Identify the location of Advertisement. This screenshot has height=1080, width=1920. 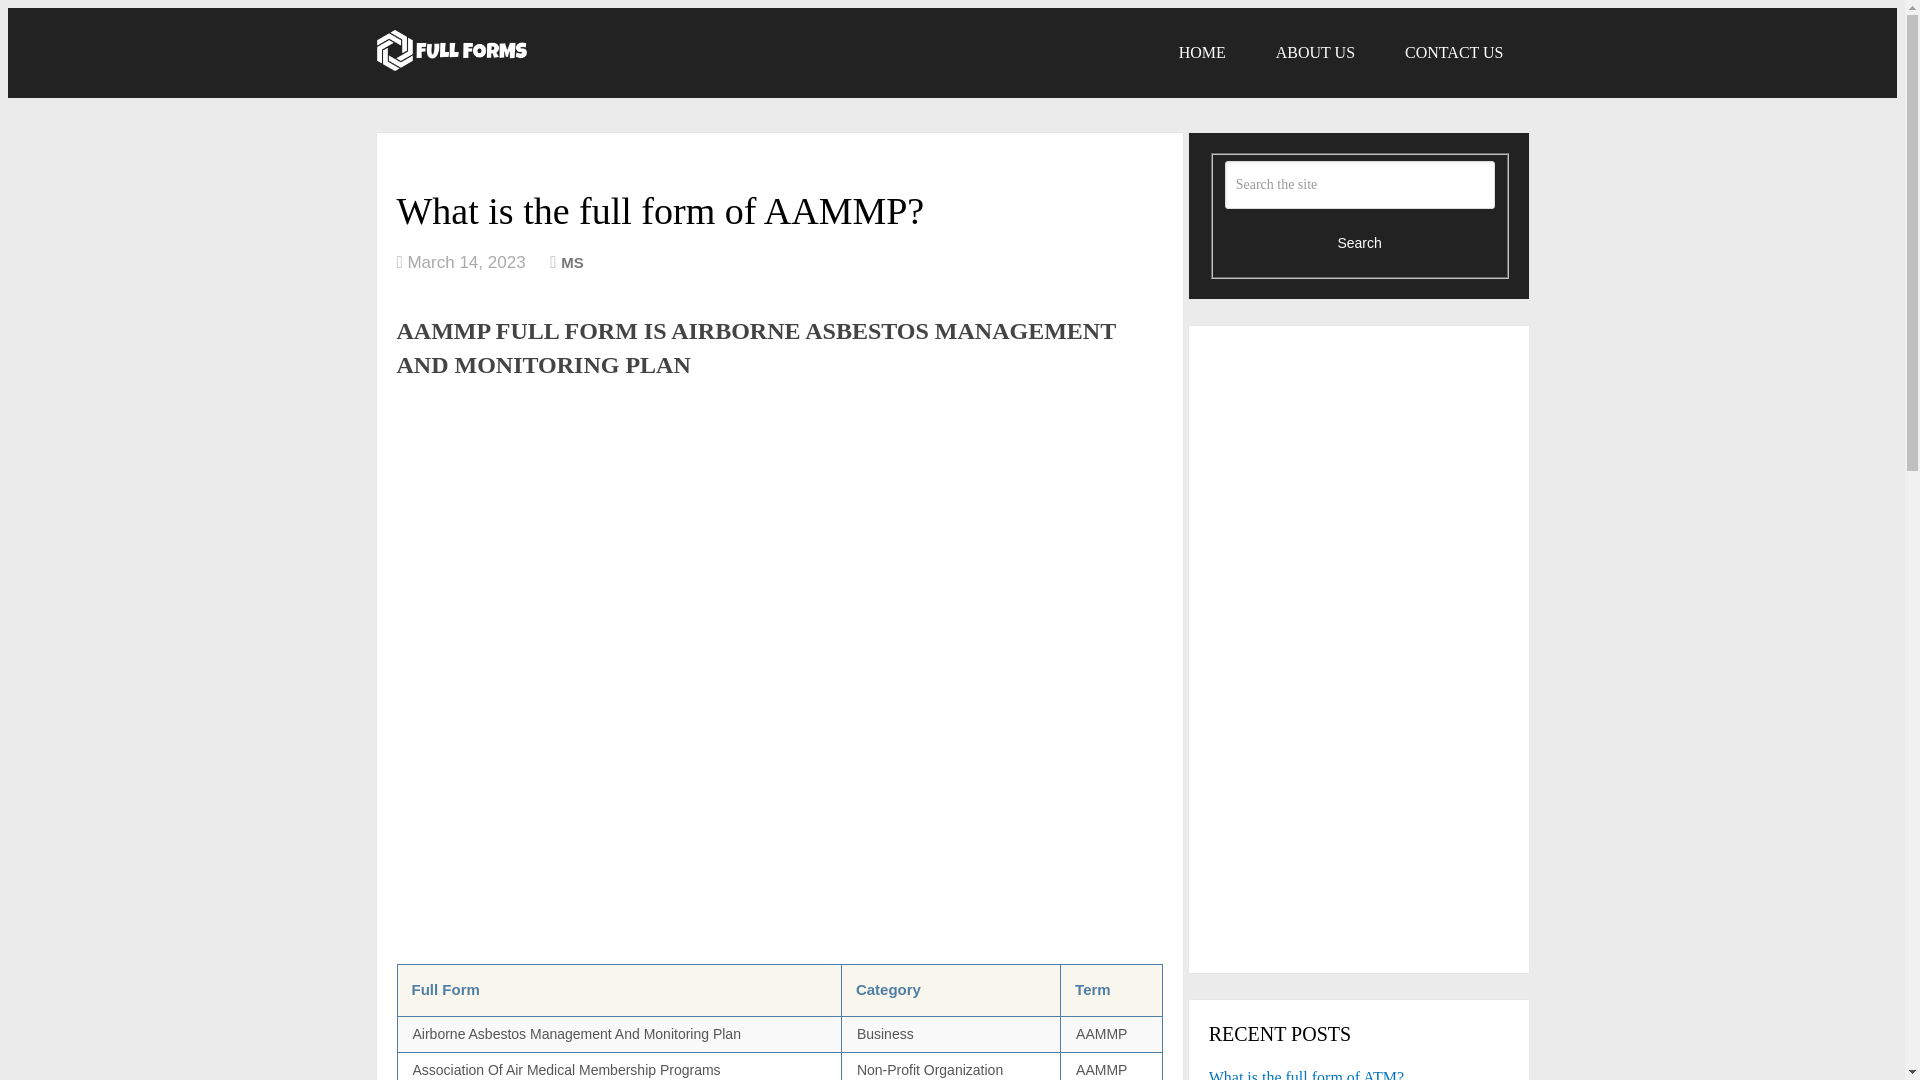
(778, 534).